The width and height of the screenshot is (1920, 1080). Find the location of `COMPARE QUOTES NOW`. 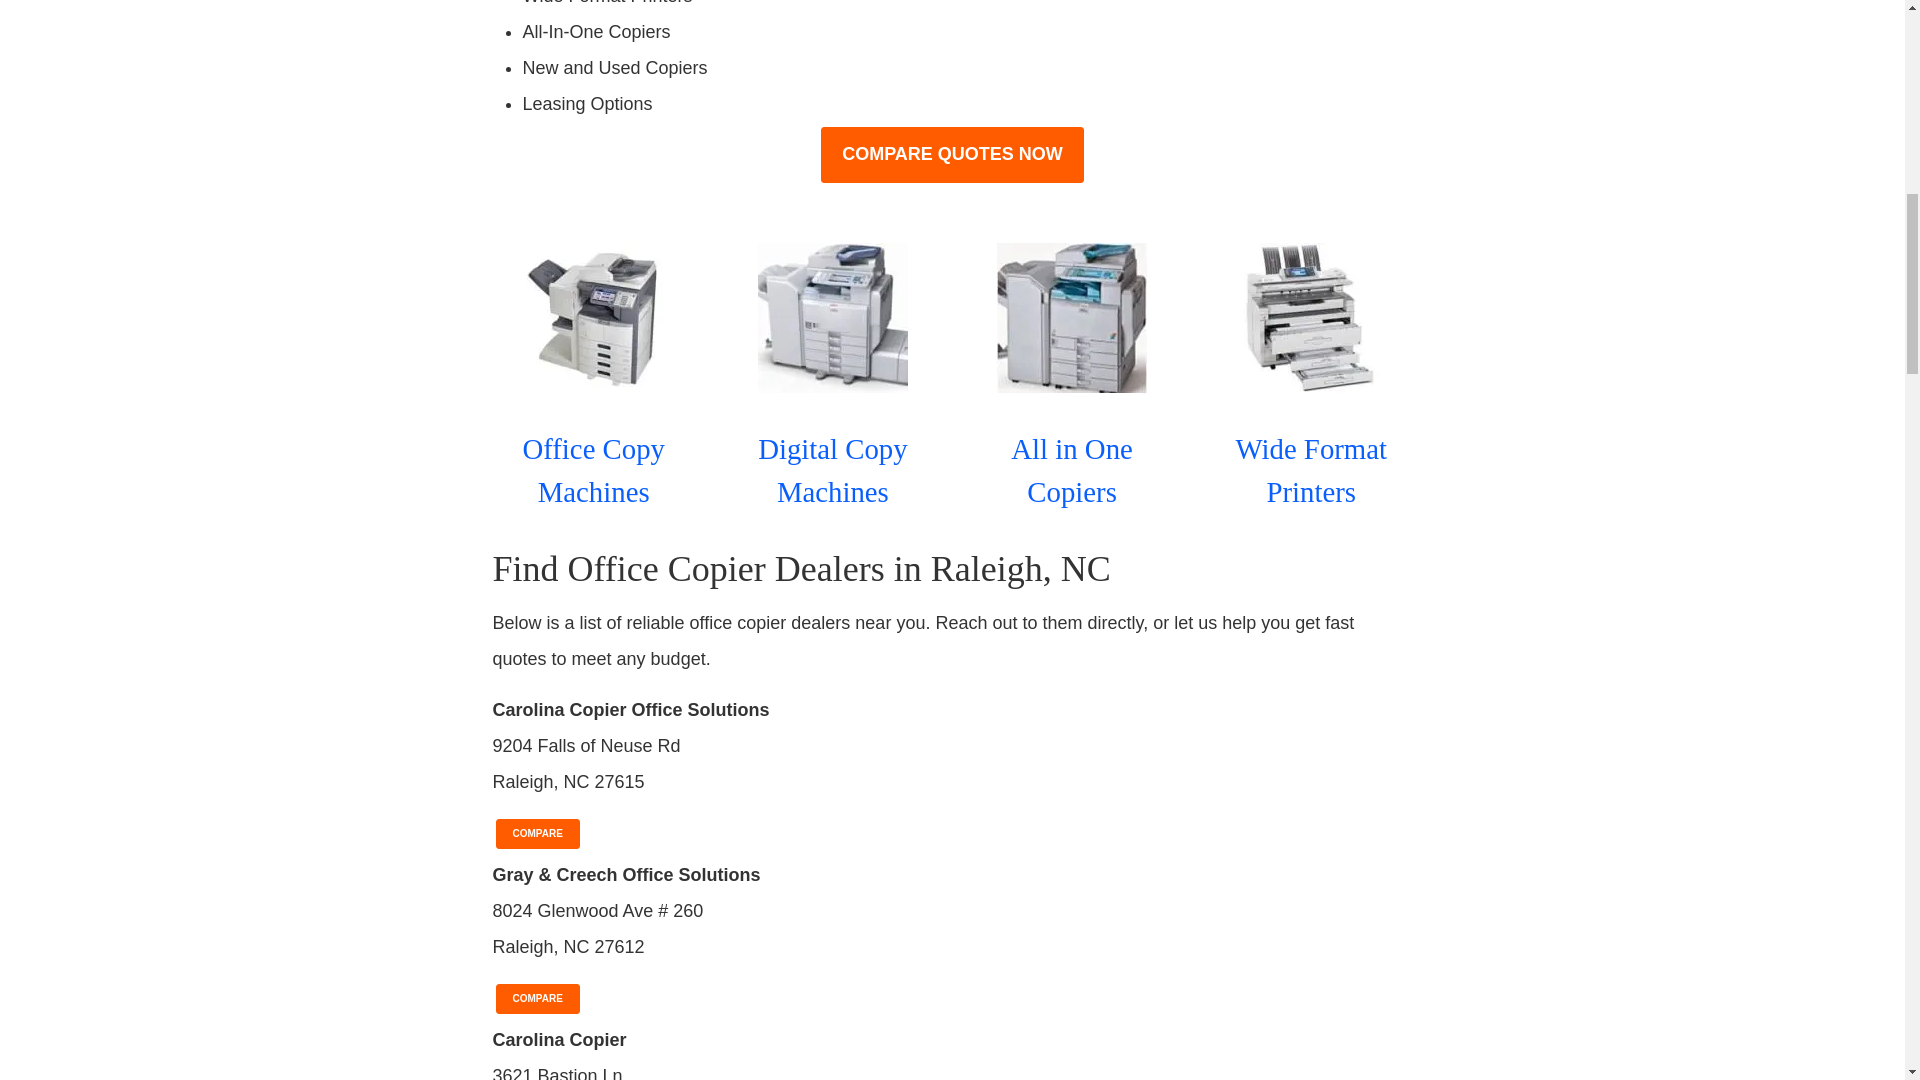

COMPARE QUOTES NOW is located at coordinates (952, 154).